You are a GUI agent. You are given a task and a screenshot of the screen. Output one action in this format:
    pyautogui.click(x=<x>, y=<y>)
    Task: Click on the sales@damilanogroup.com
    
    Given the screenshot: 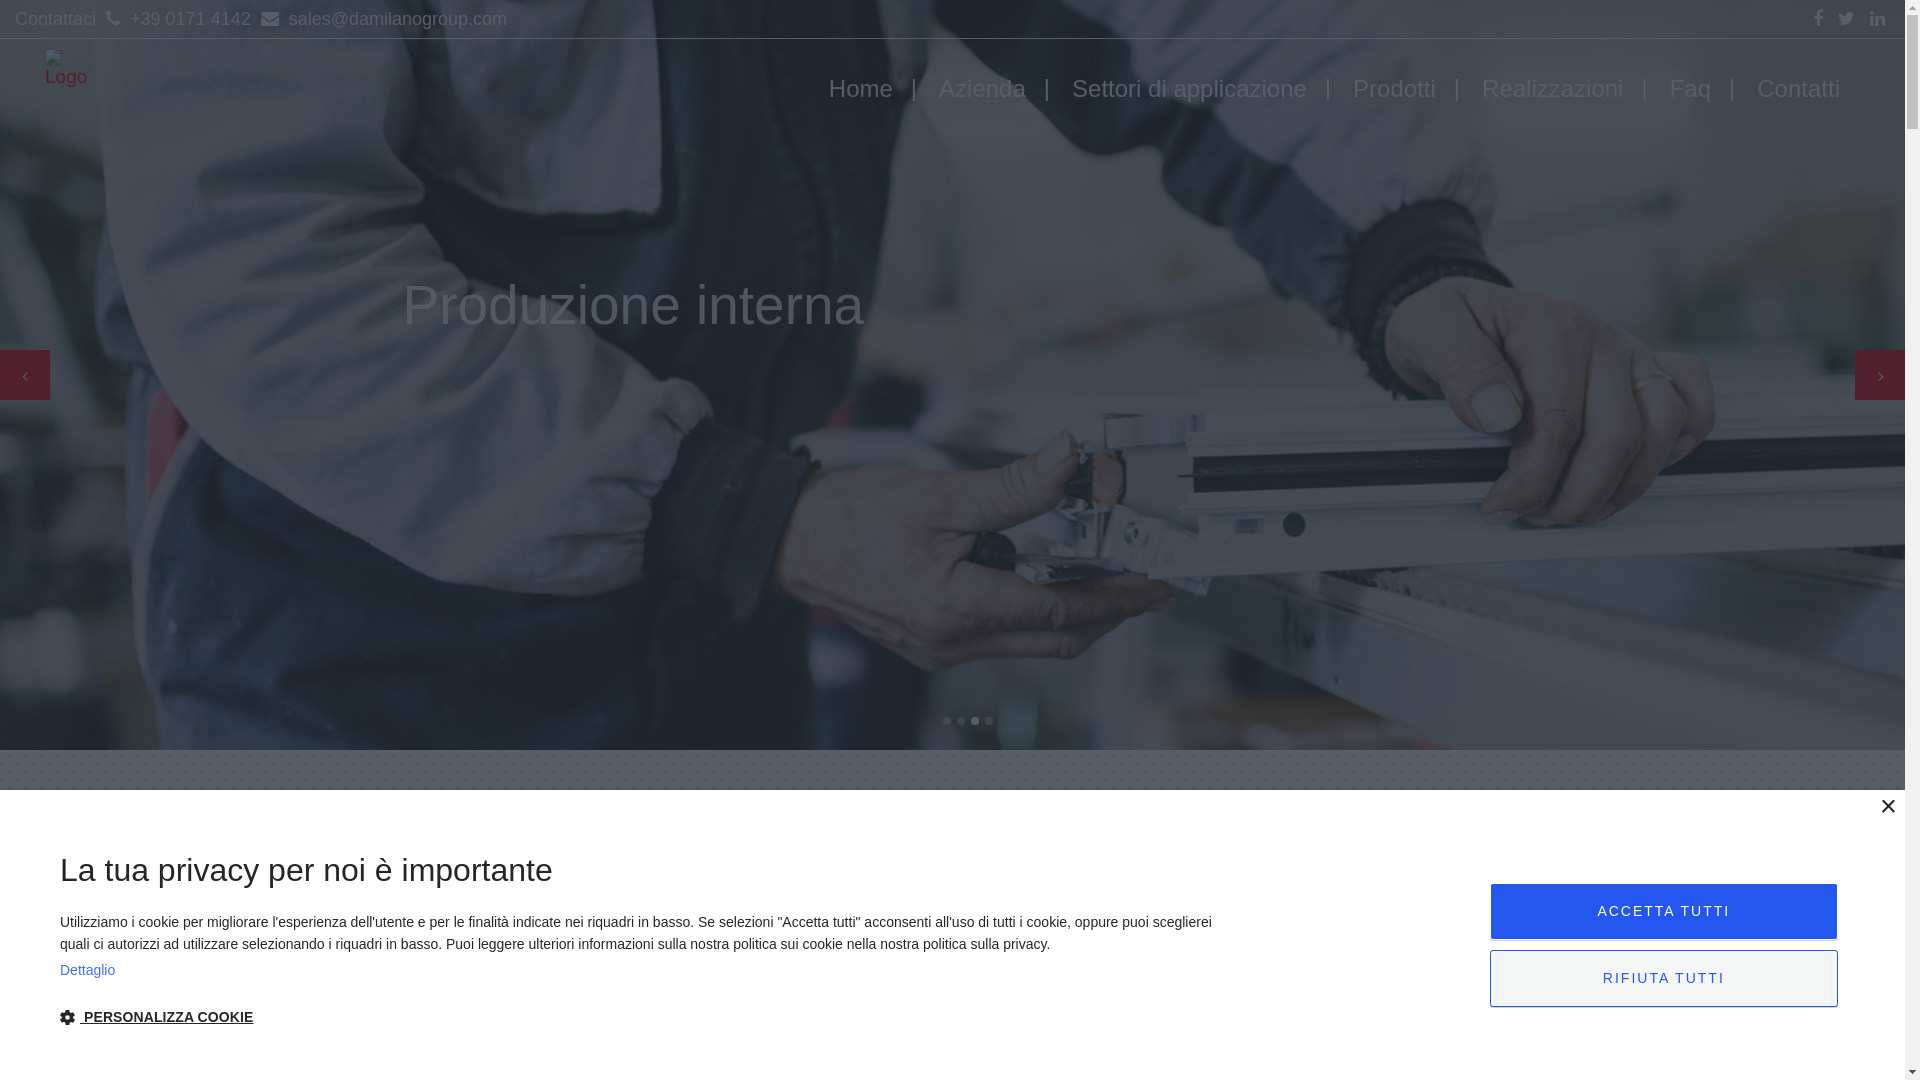 What is the action you would take?
    pyautogui.click(x=381, y=19)
    